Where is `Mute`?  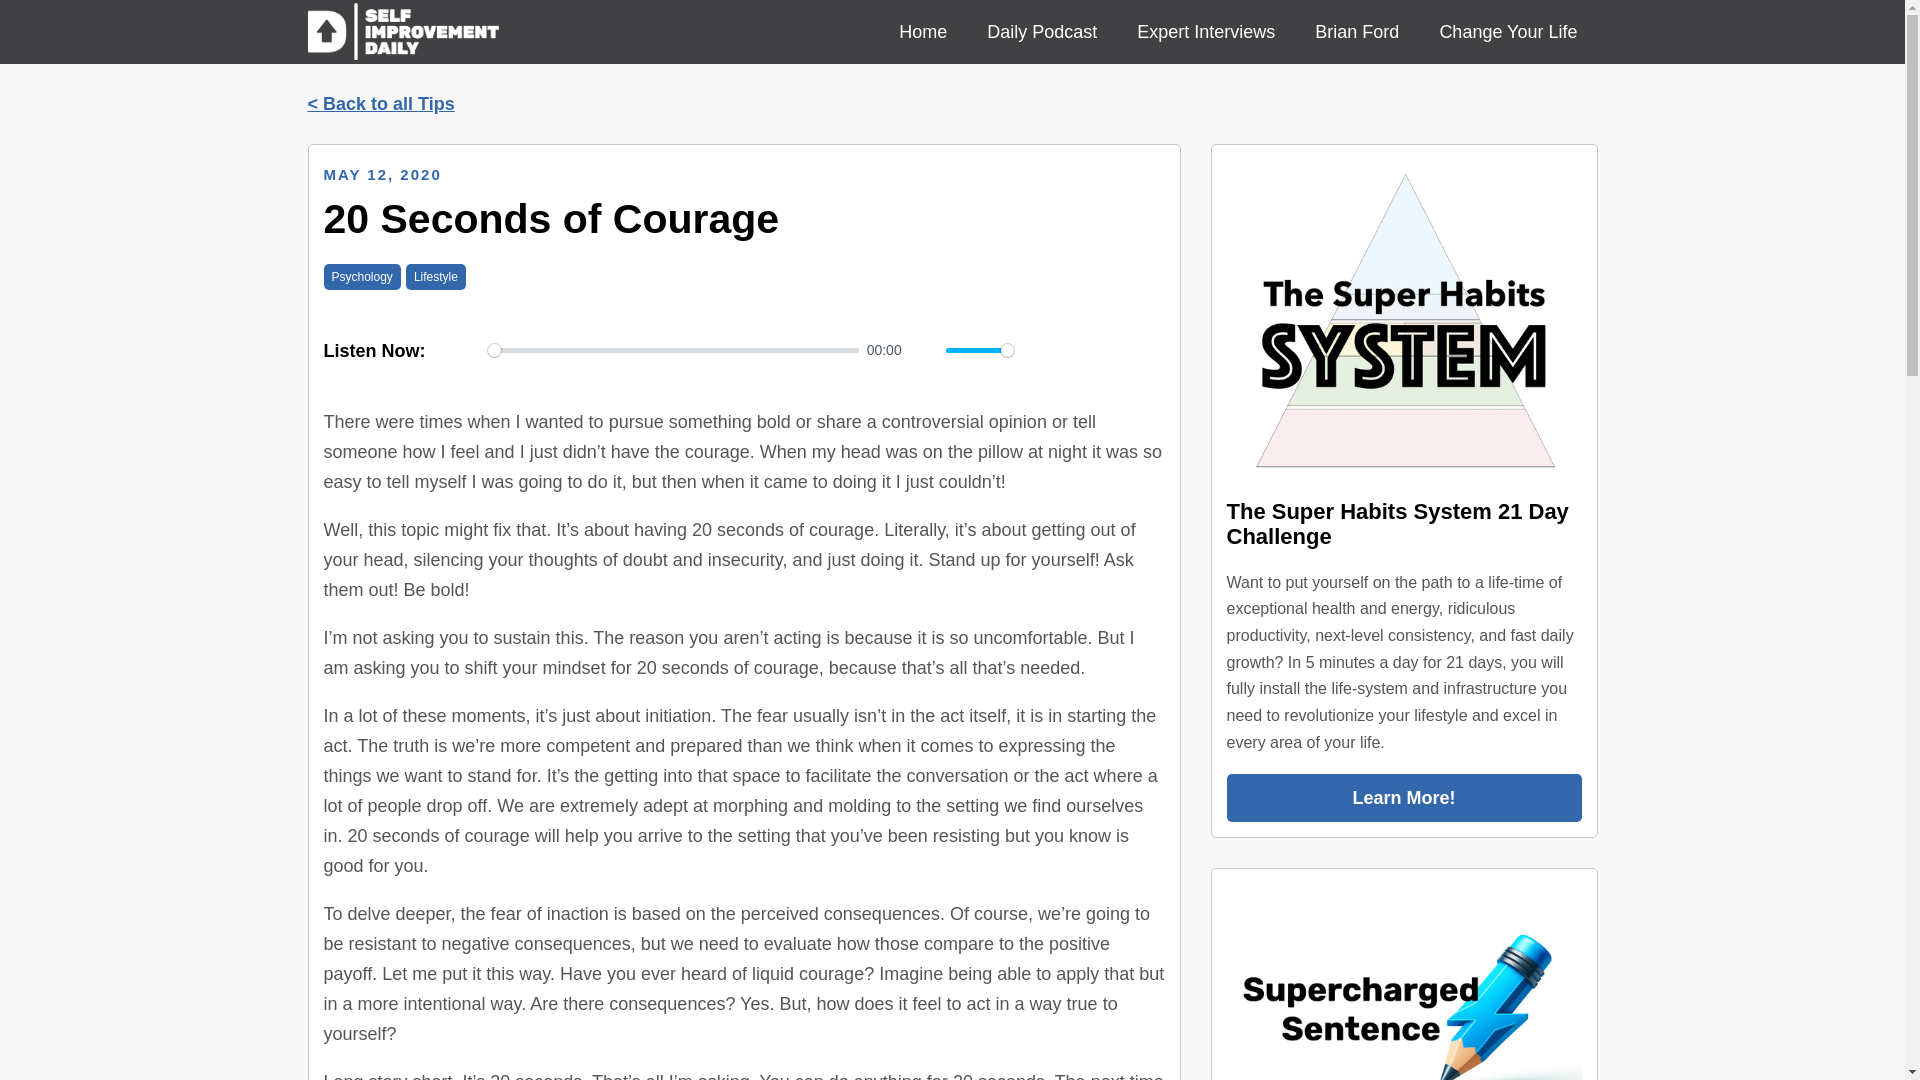 Mute is located at coordinates (924, 350).